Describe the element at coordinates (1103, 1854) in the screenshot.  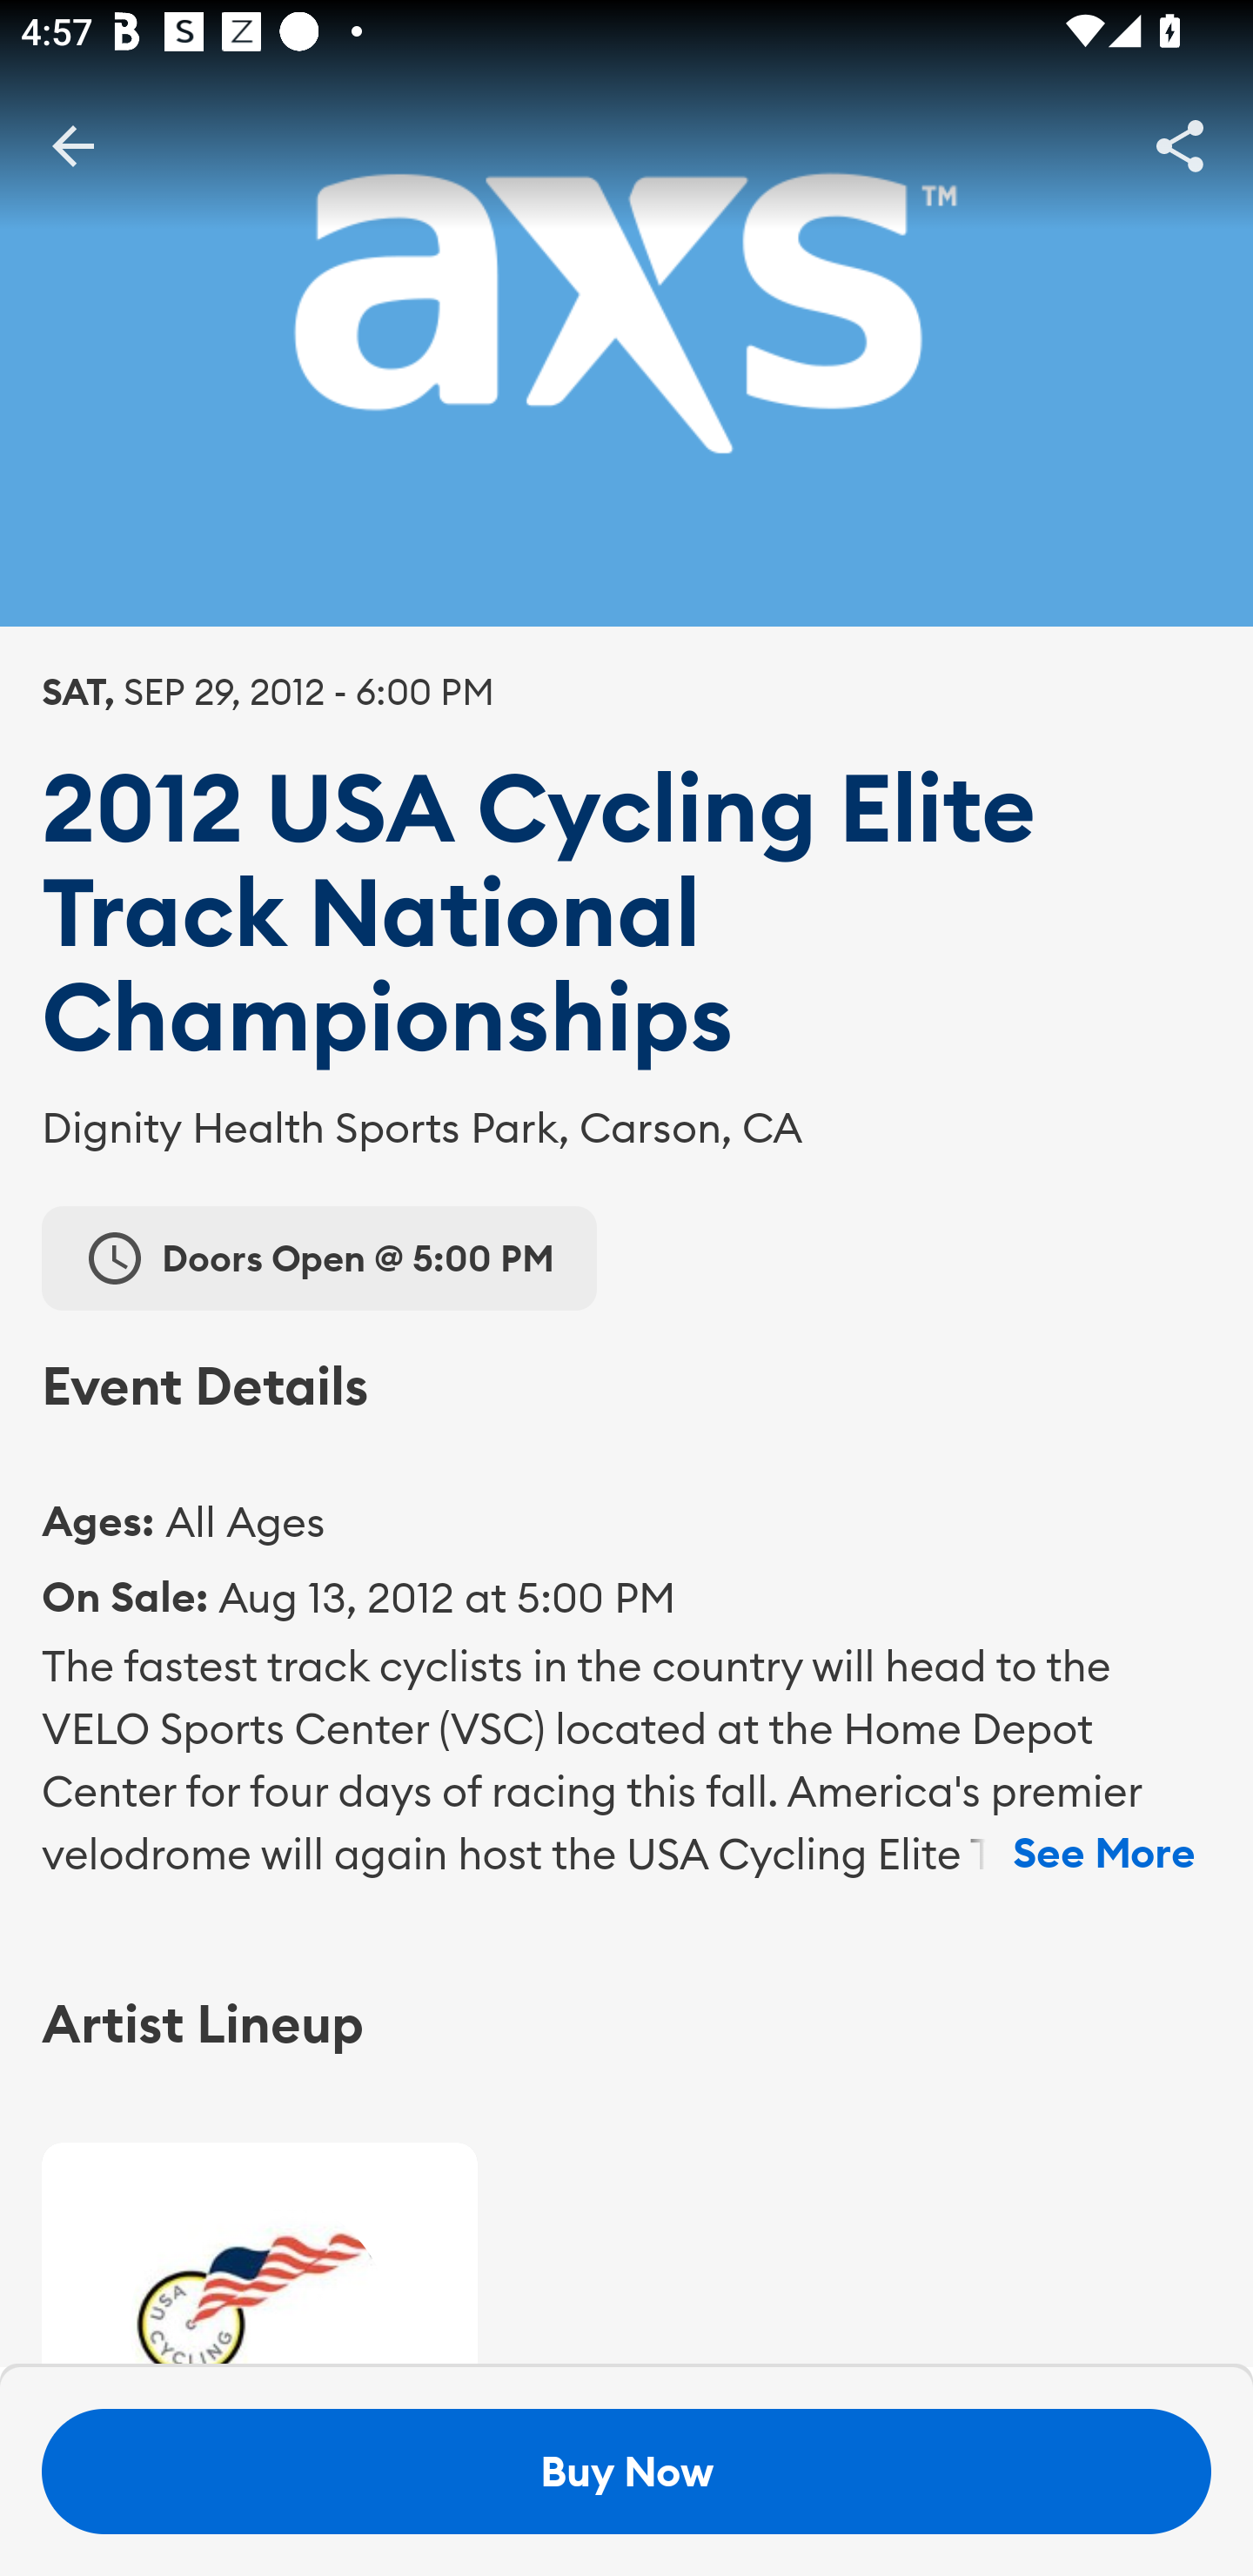
I see `See More` at that location.